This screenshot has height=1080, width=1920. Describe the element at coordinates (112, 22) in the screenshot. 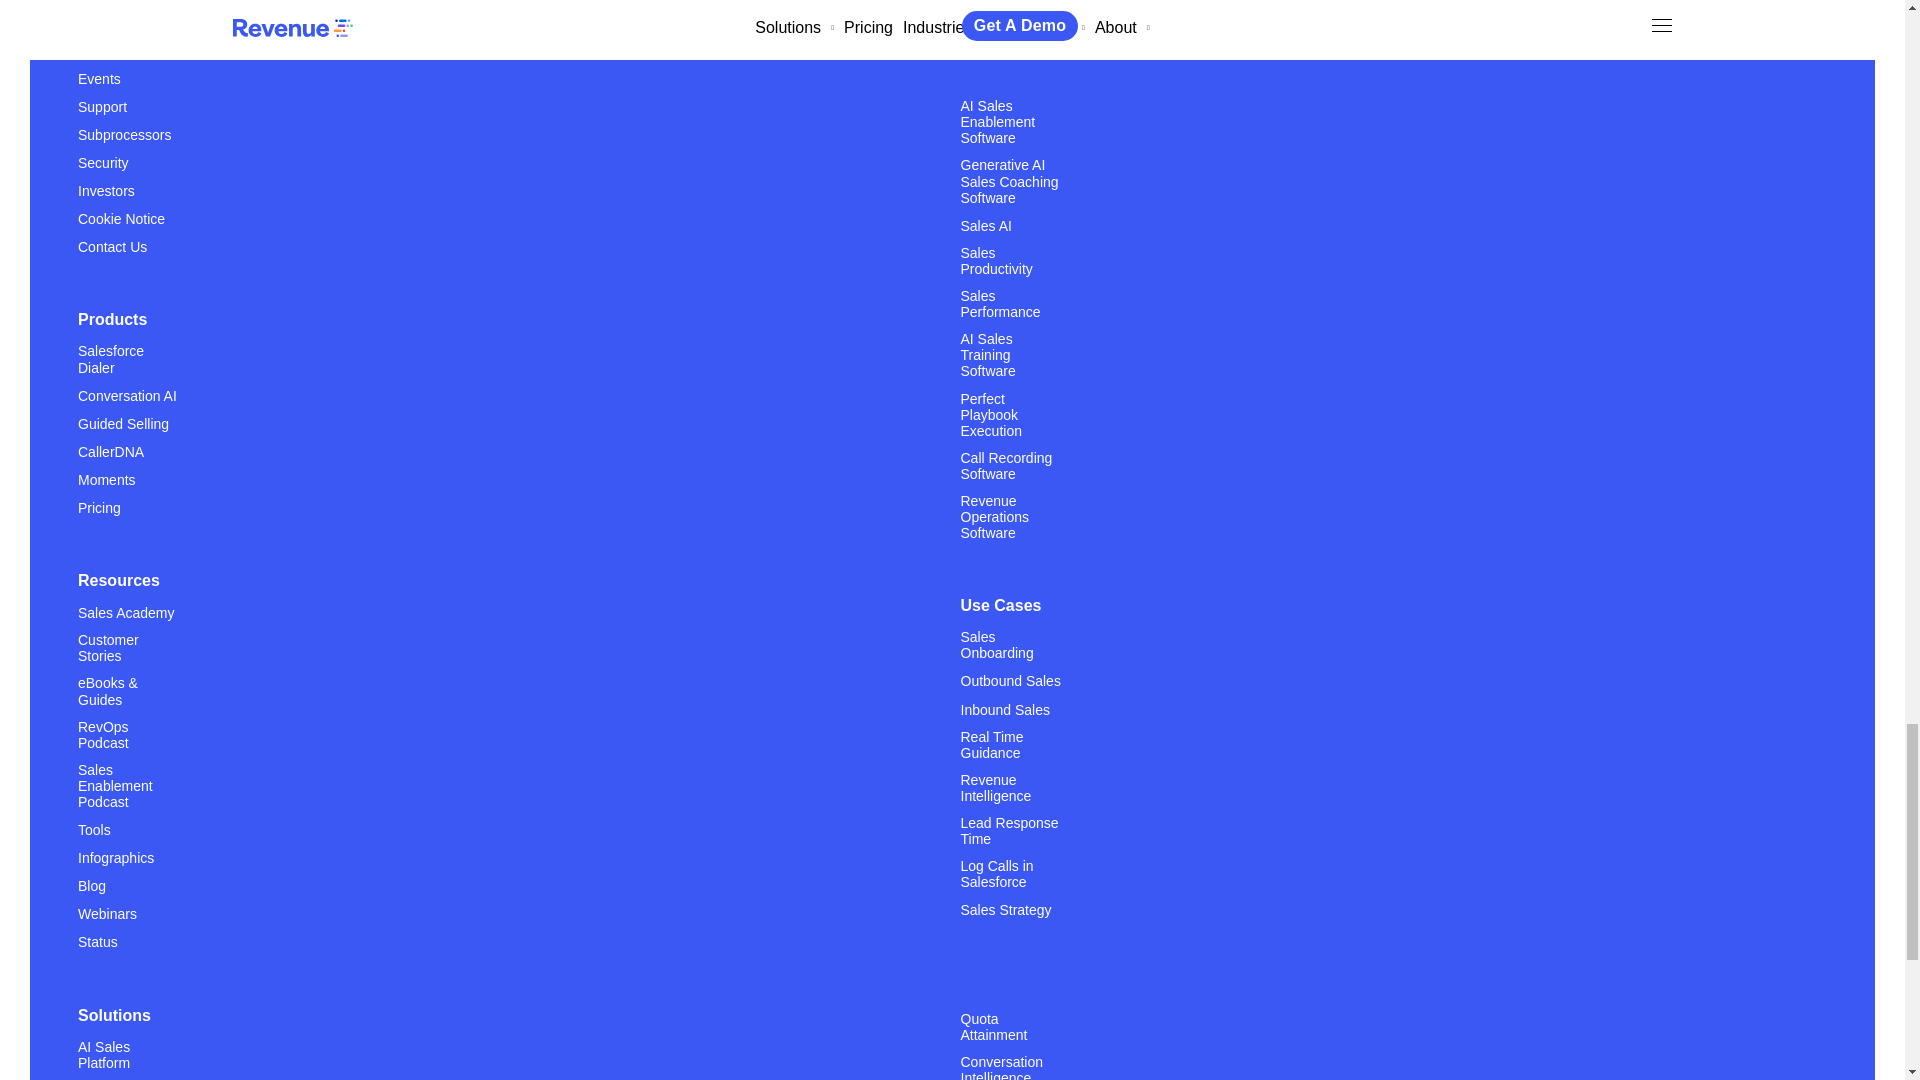

I see `Leadership` at that location.